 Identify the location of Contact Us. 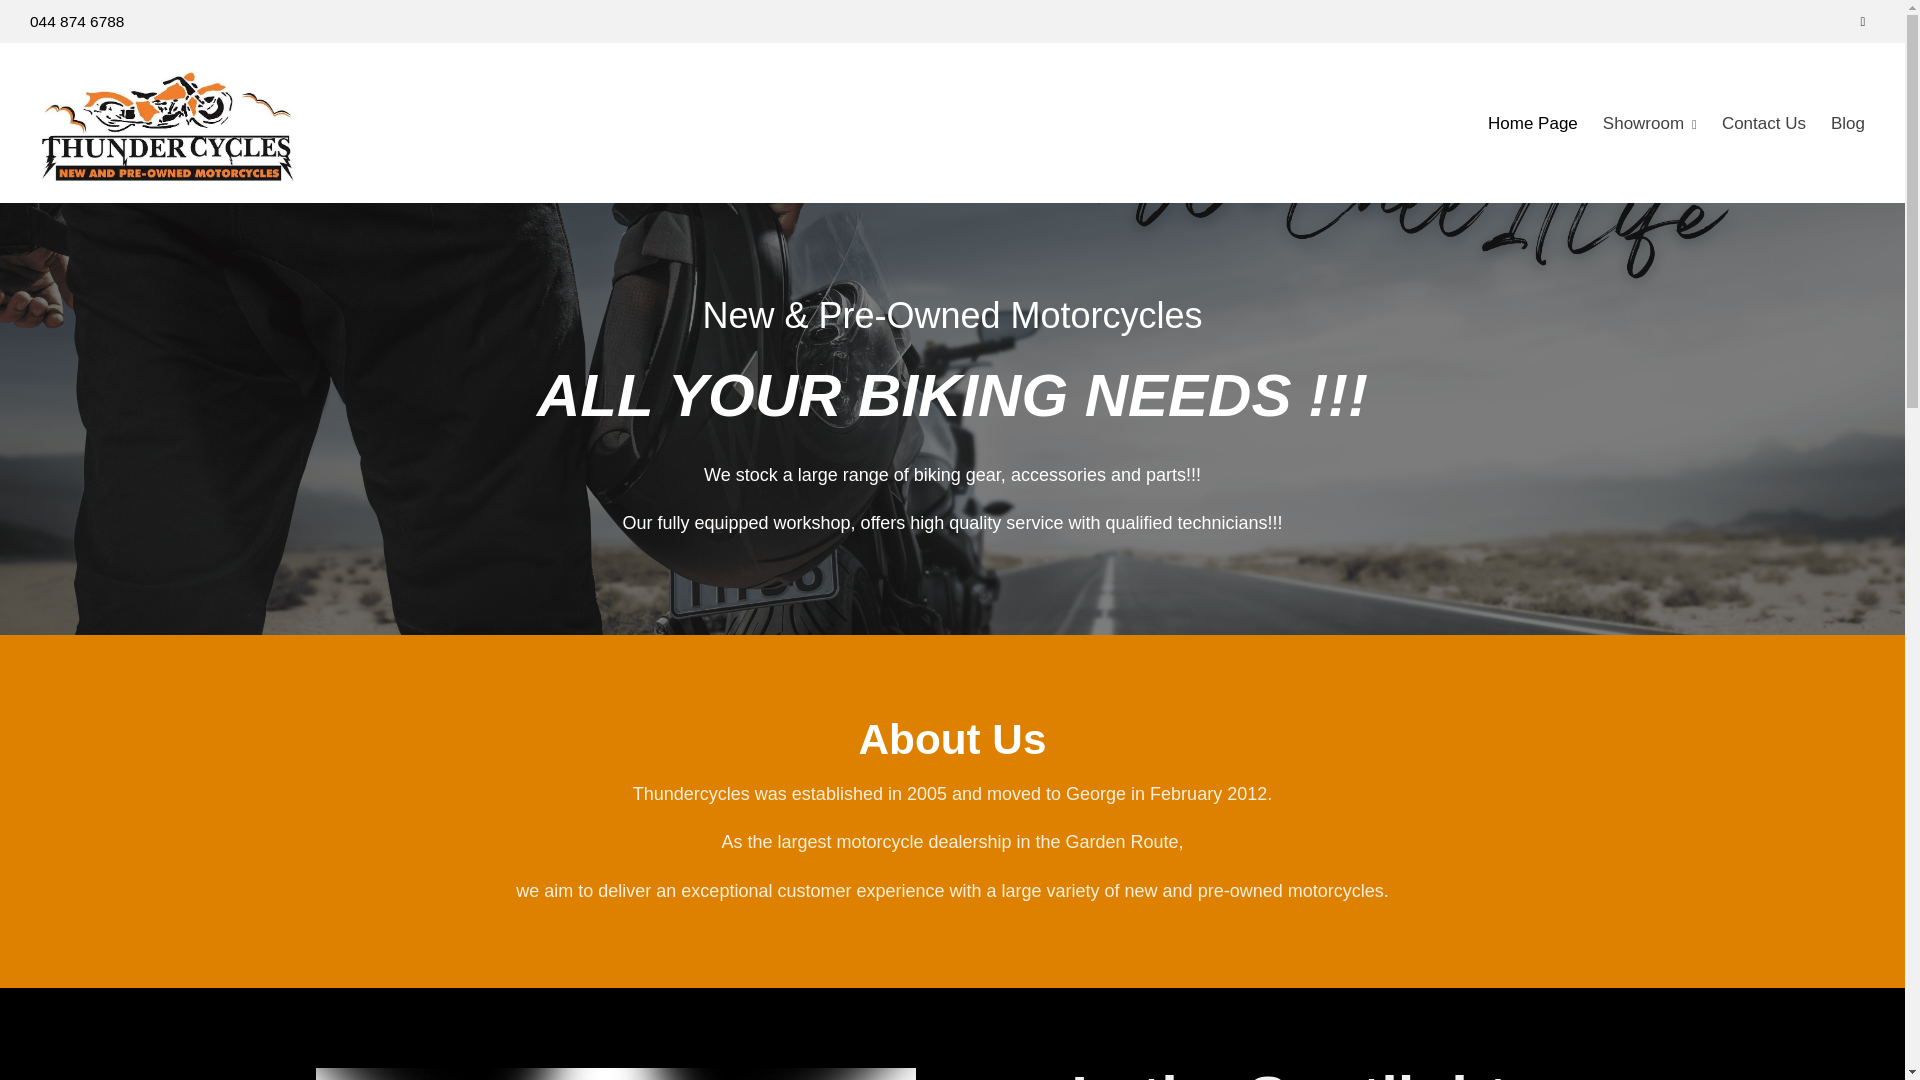
(1764, 123).